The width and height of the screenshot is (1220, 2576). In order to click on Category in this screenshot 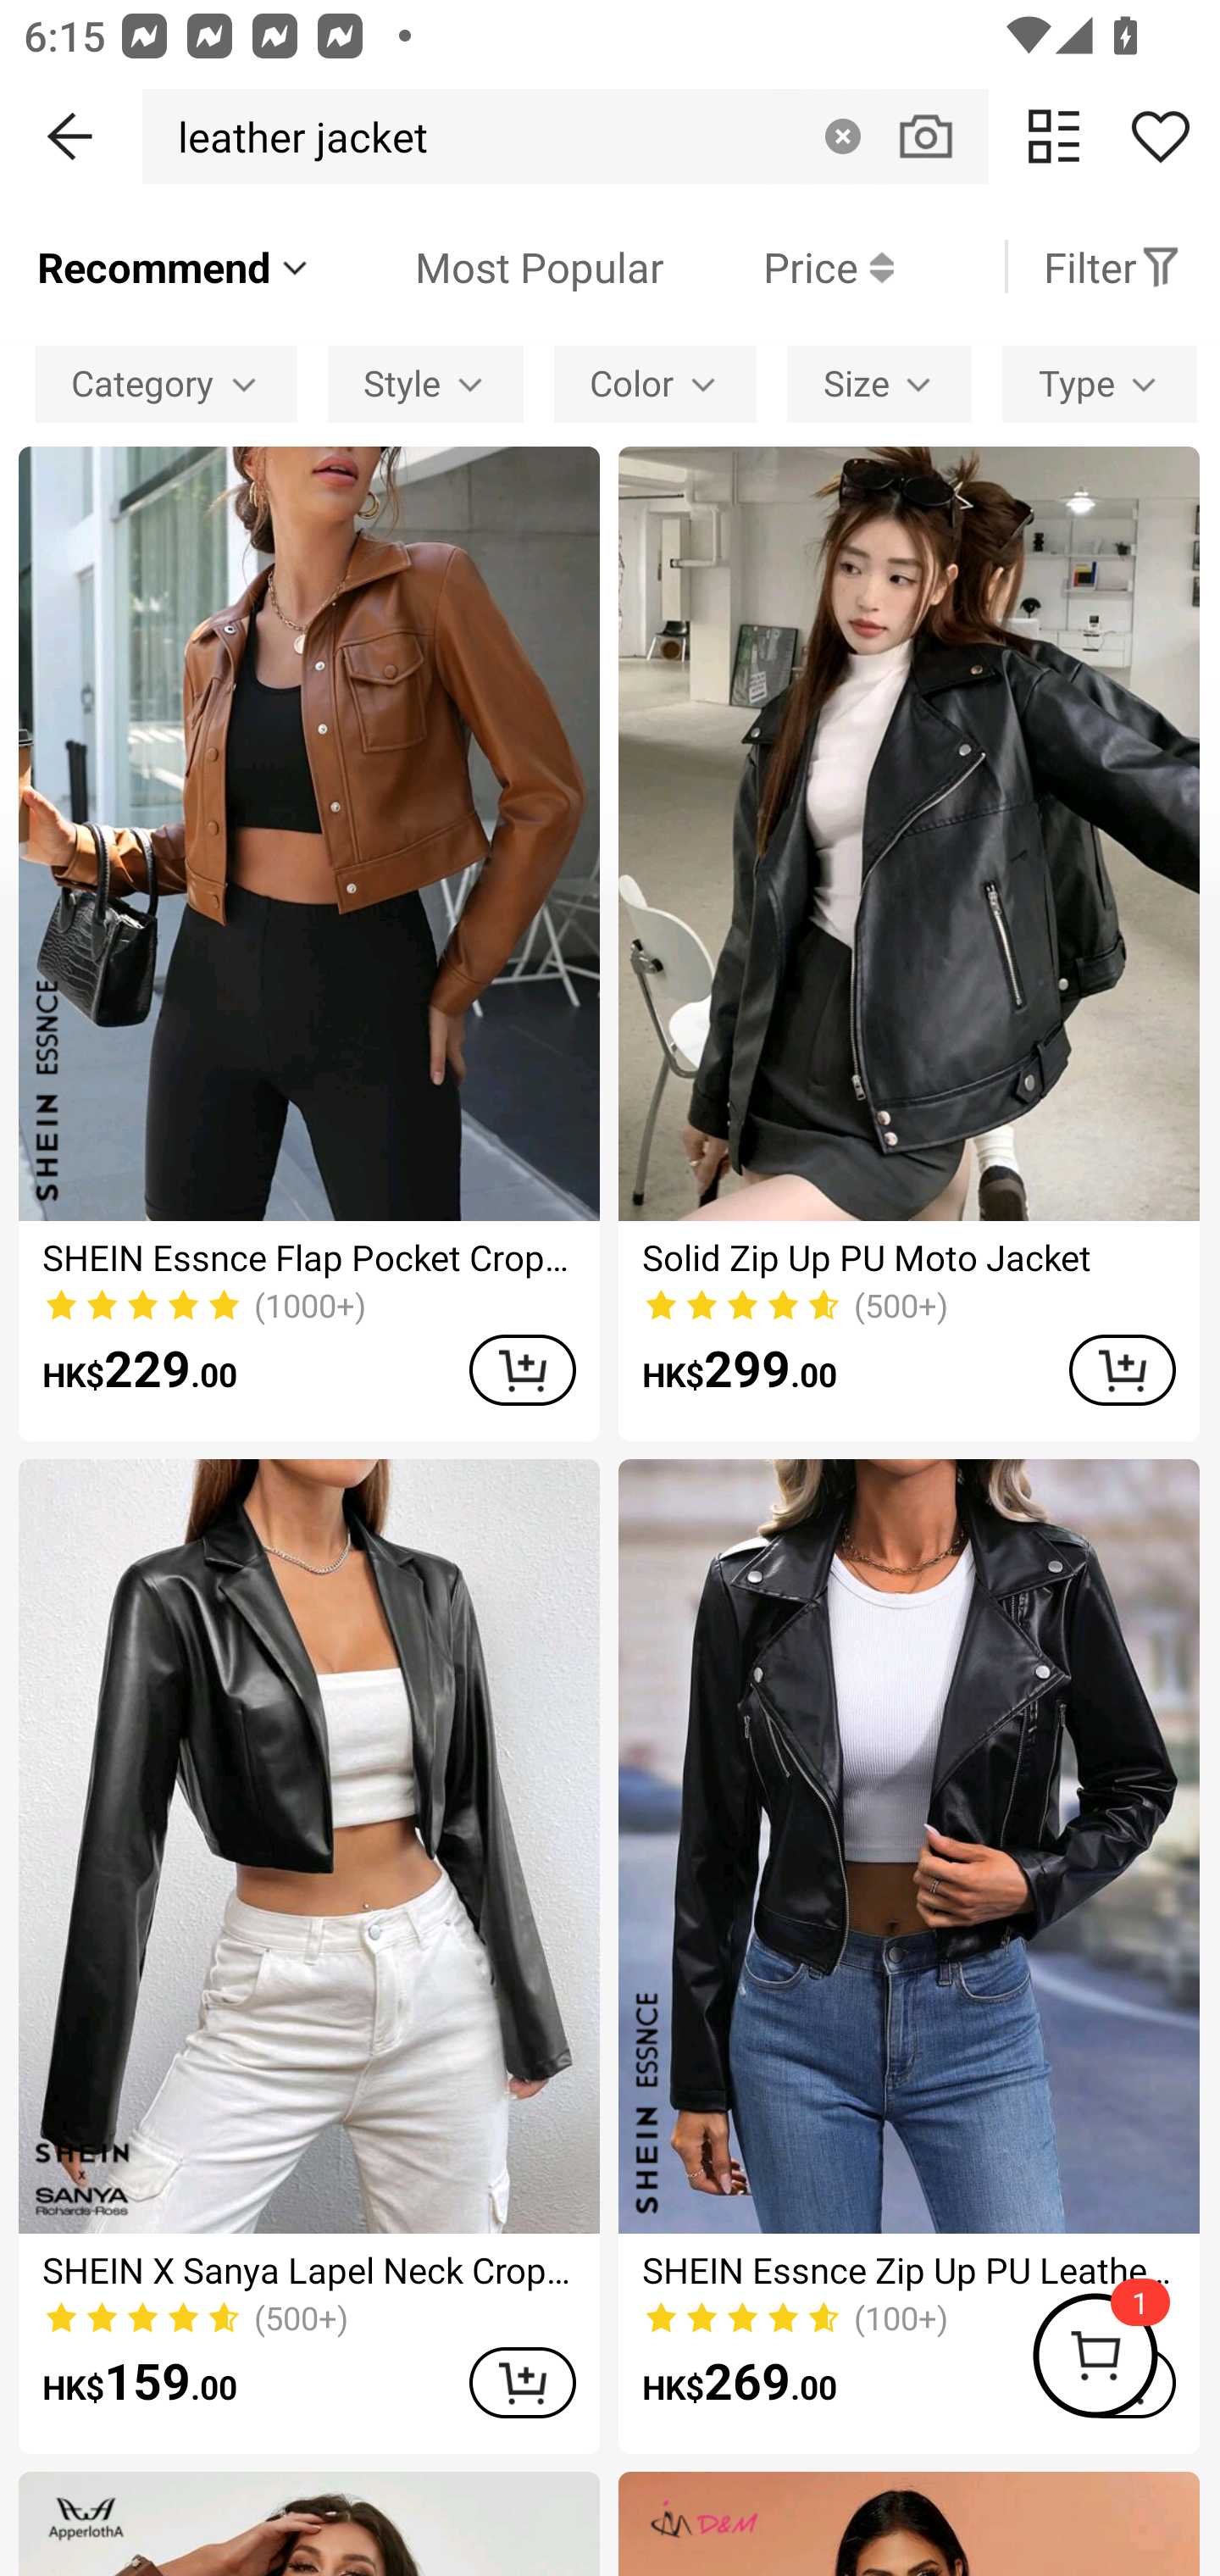, I will do `click(166, 383)`.